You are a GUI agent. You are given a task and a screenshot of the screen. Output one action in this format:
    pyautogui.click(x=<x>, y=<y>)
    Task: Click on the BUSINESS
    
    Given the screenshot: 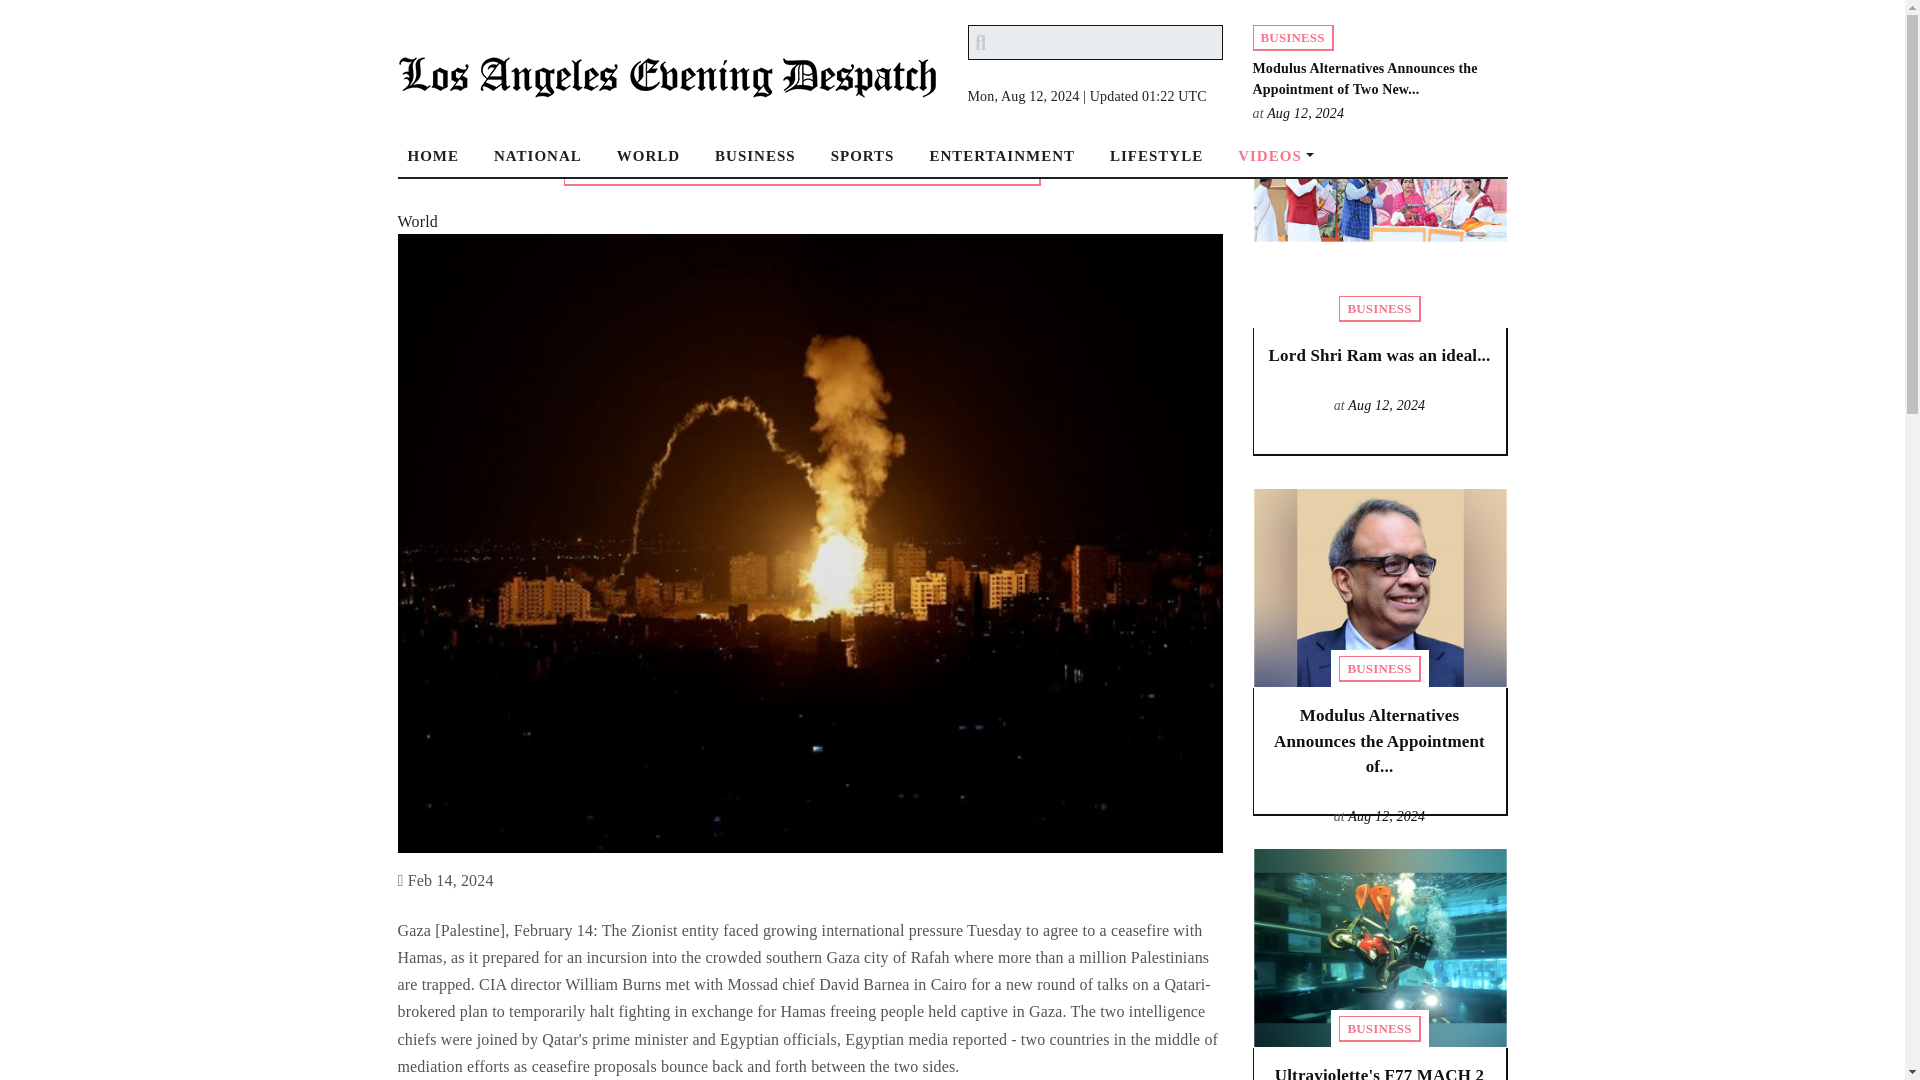 What is the action you would take?
    pyautogui.click(x=762, y=163)
    